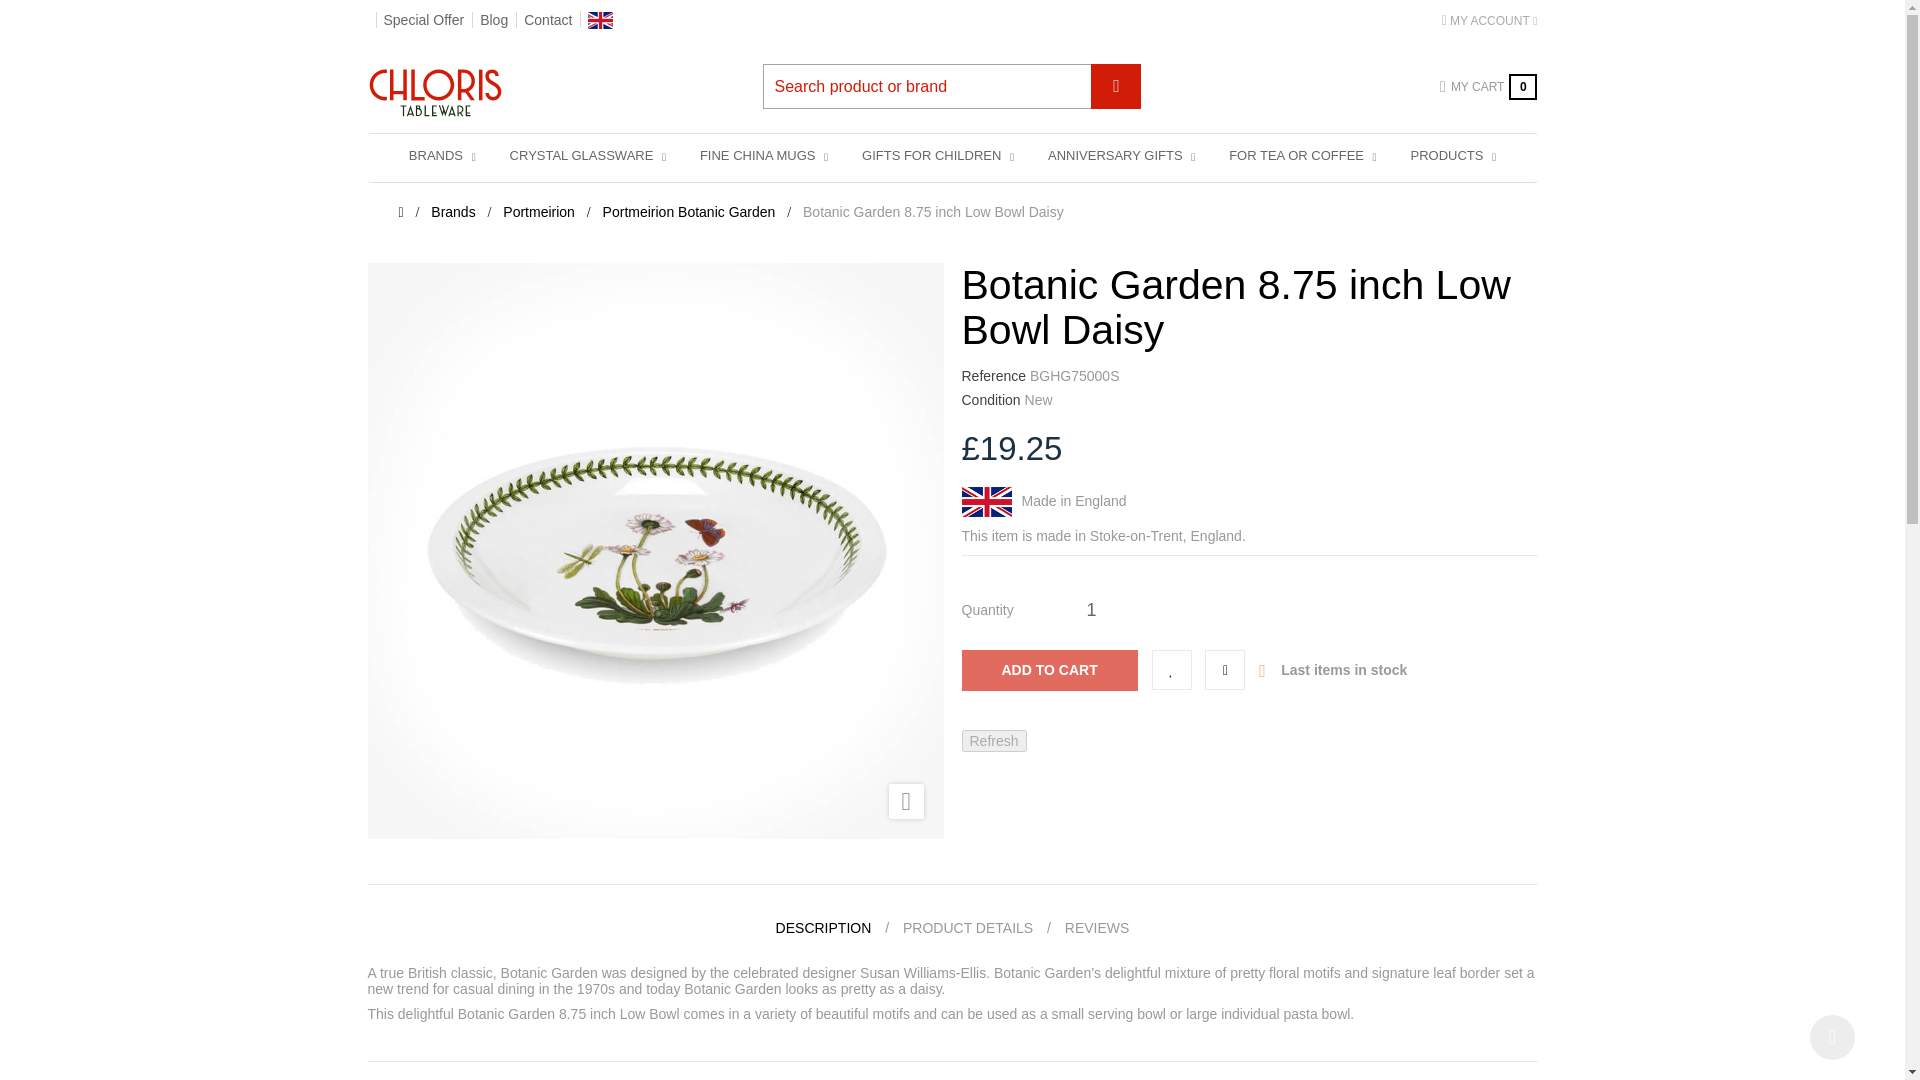  I want to click on Refresh, so click(994, 740).